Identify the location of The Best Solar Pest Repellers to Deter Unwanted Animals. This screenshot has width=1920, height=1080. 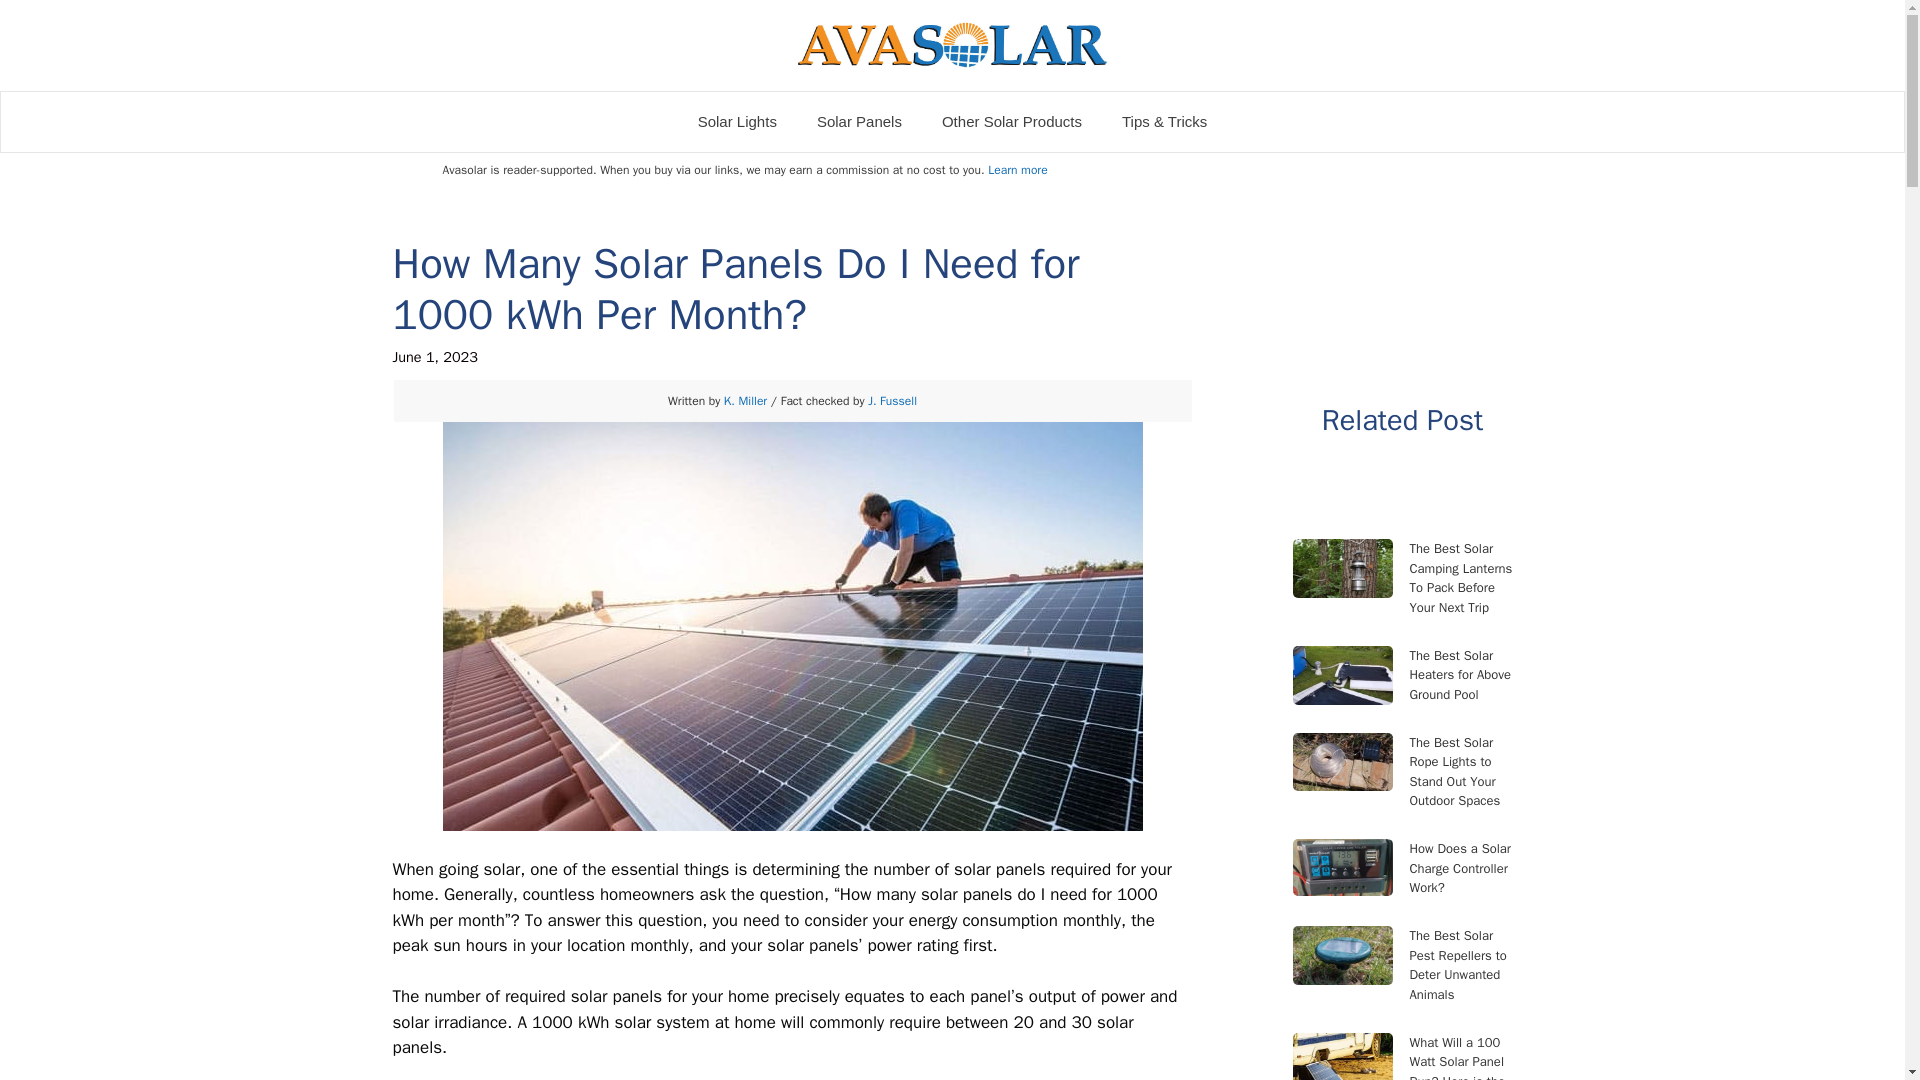
(1460, 964).